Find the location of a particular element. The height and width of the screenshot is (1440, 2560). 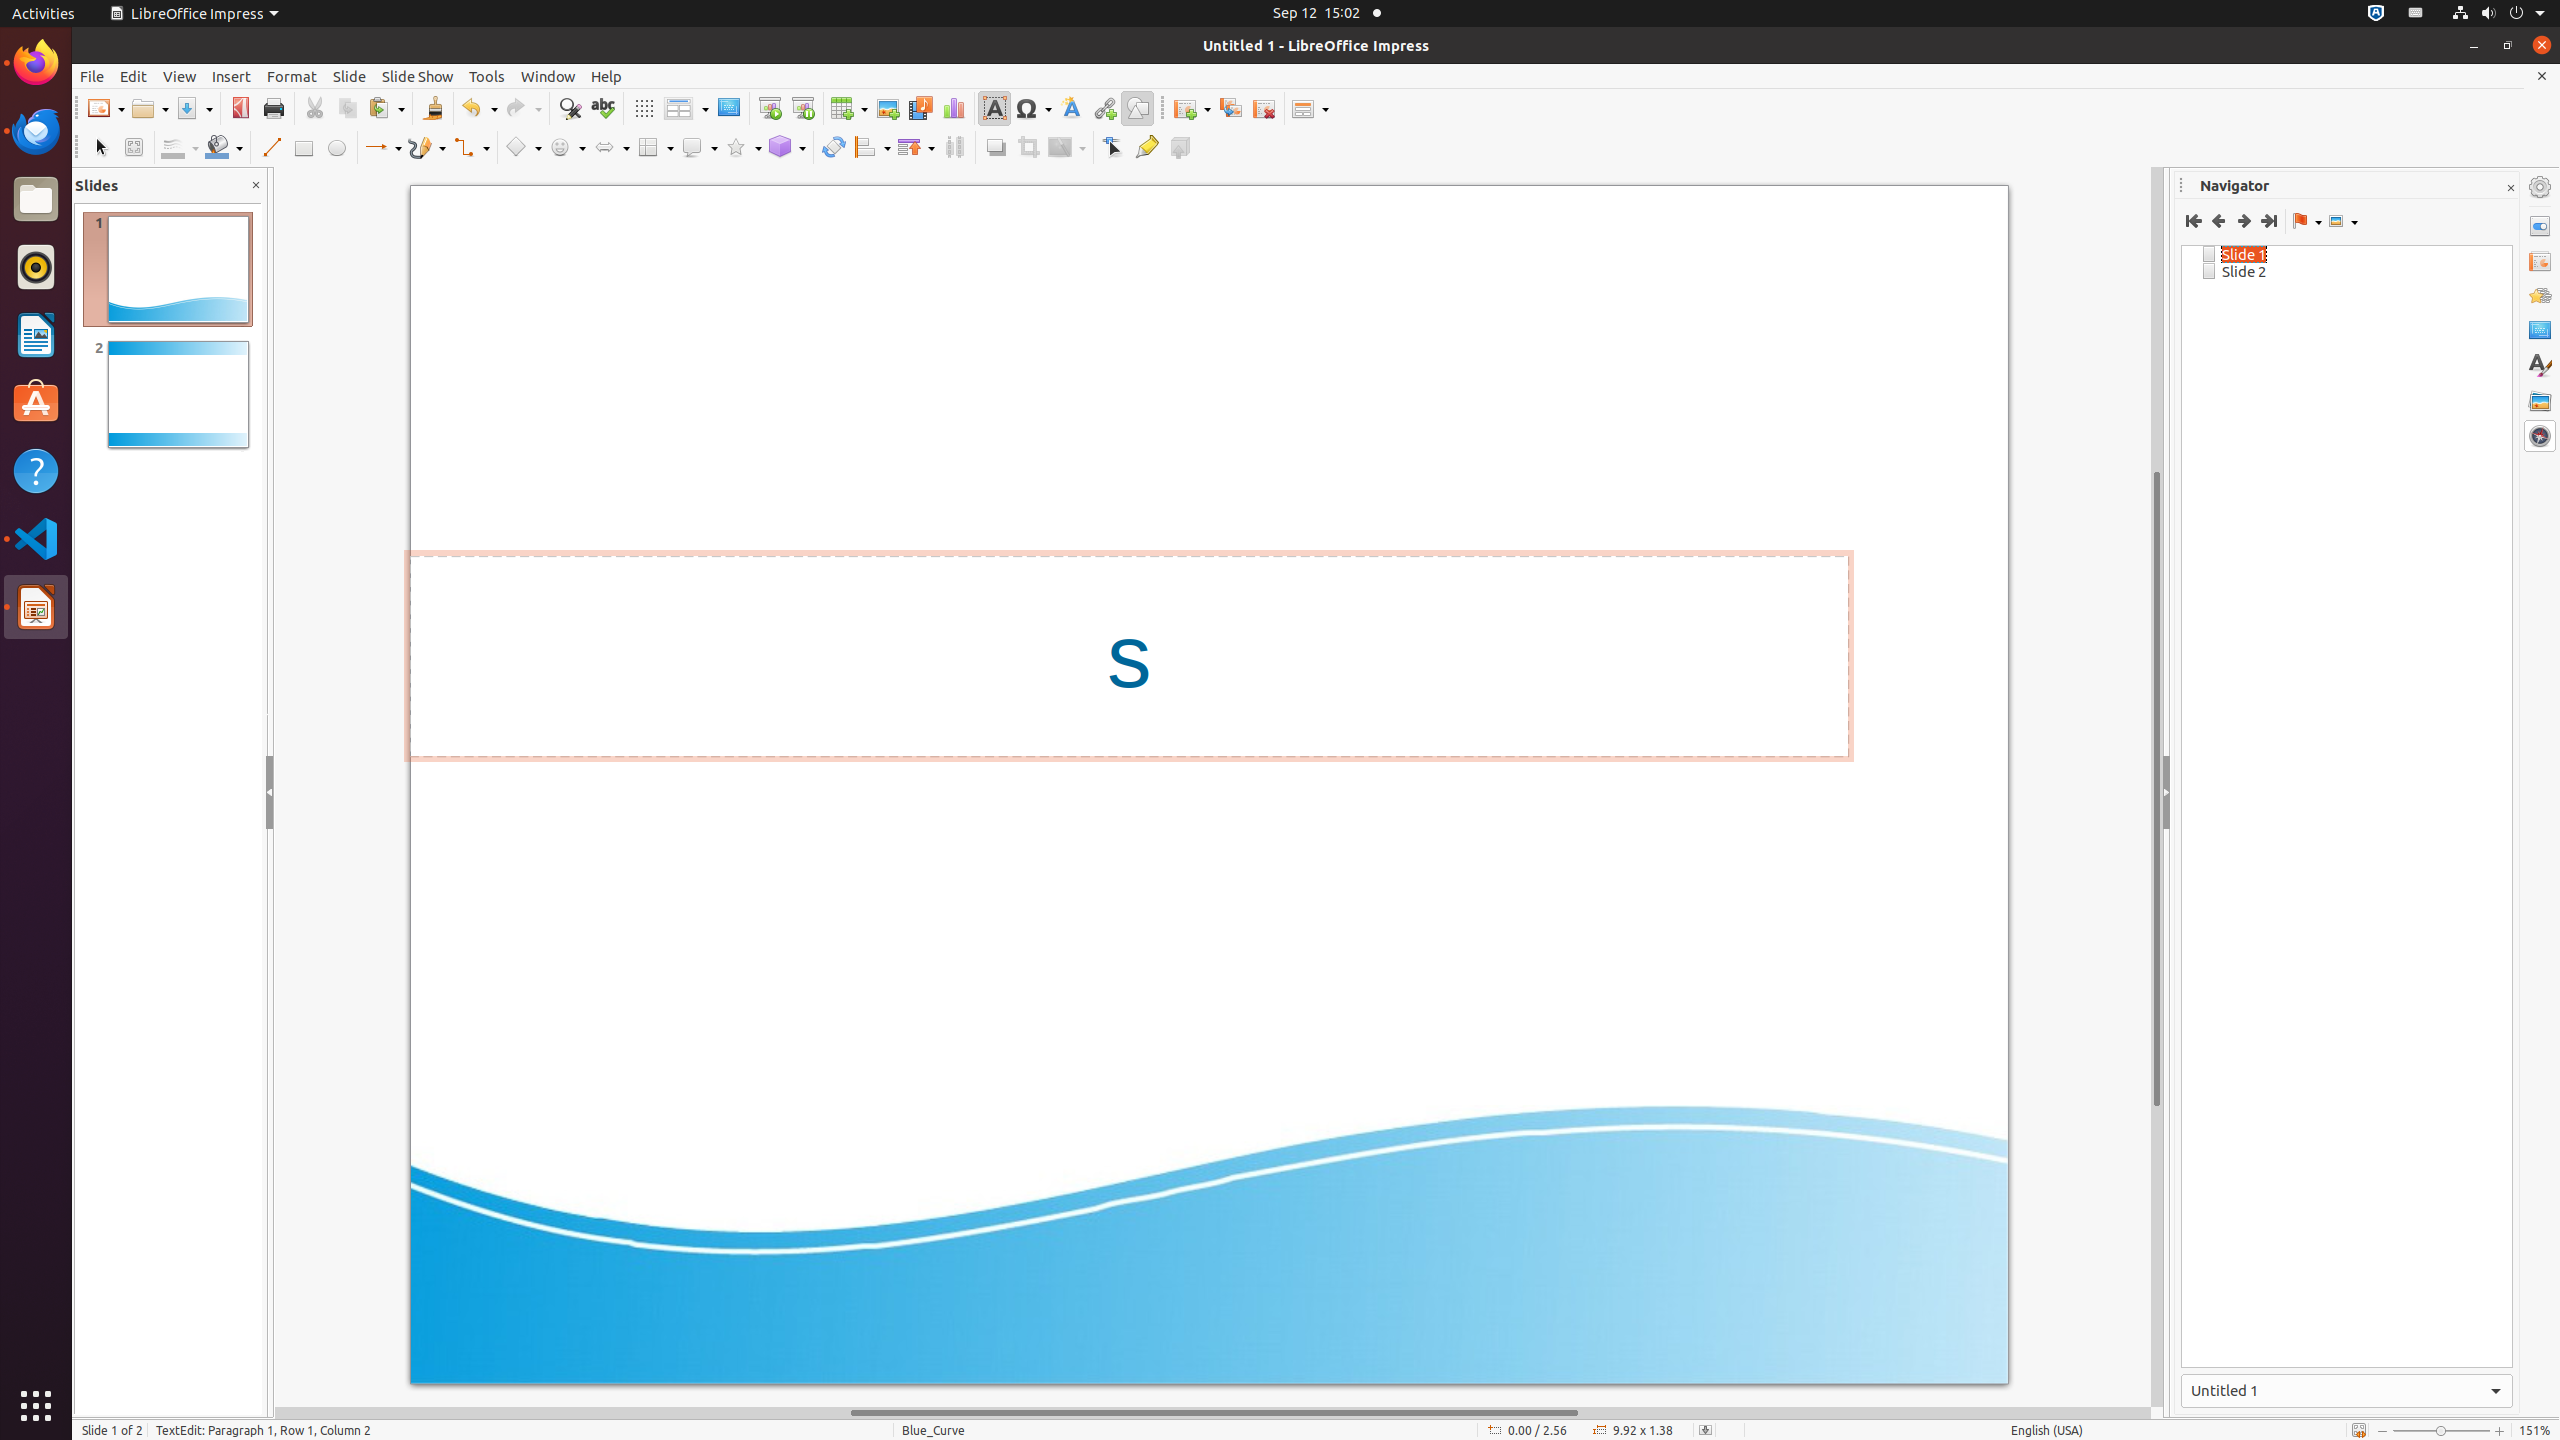

Arrange is located at coordinates (916, 148).